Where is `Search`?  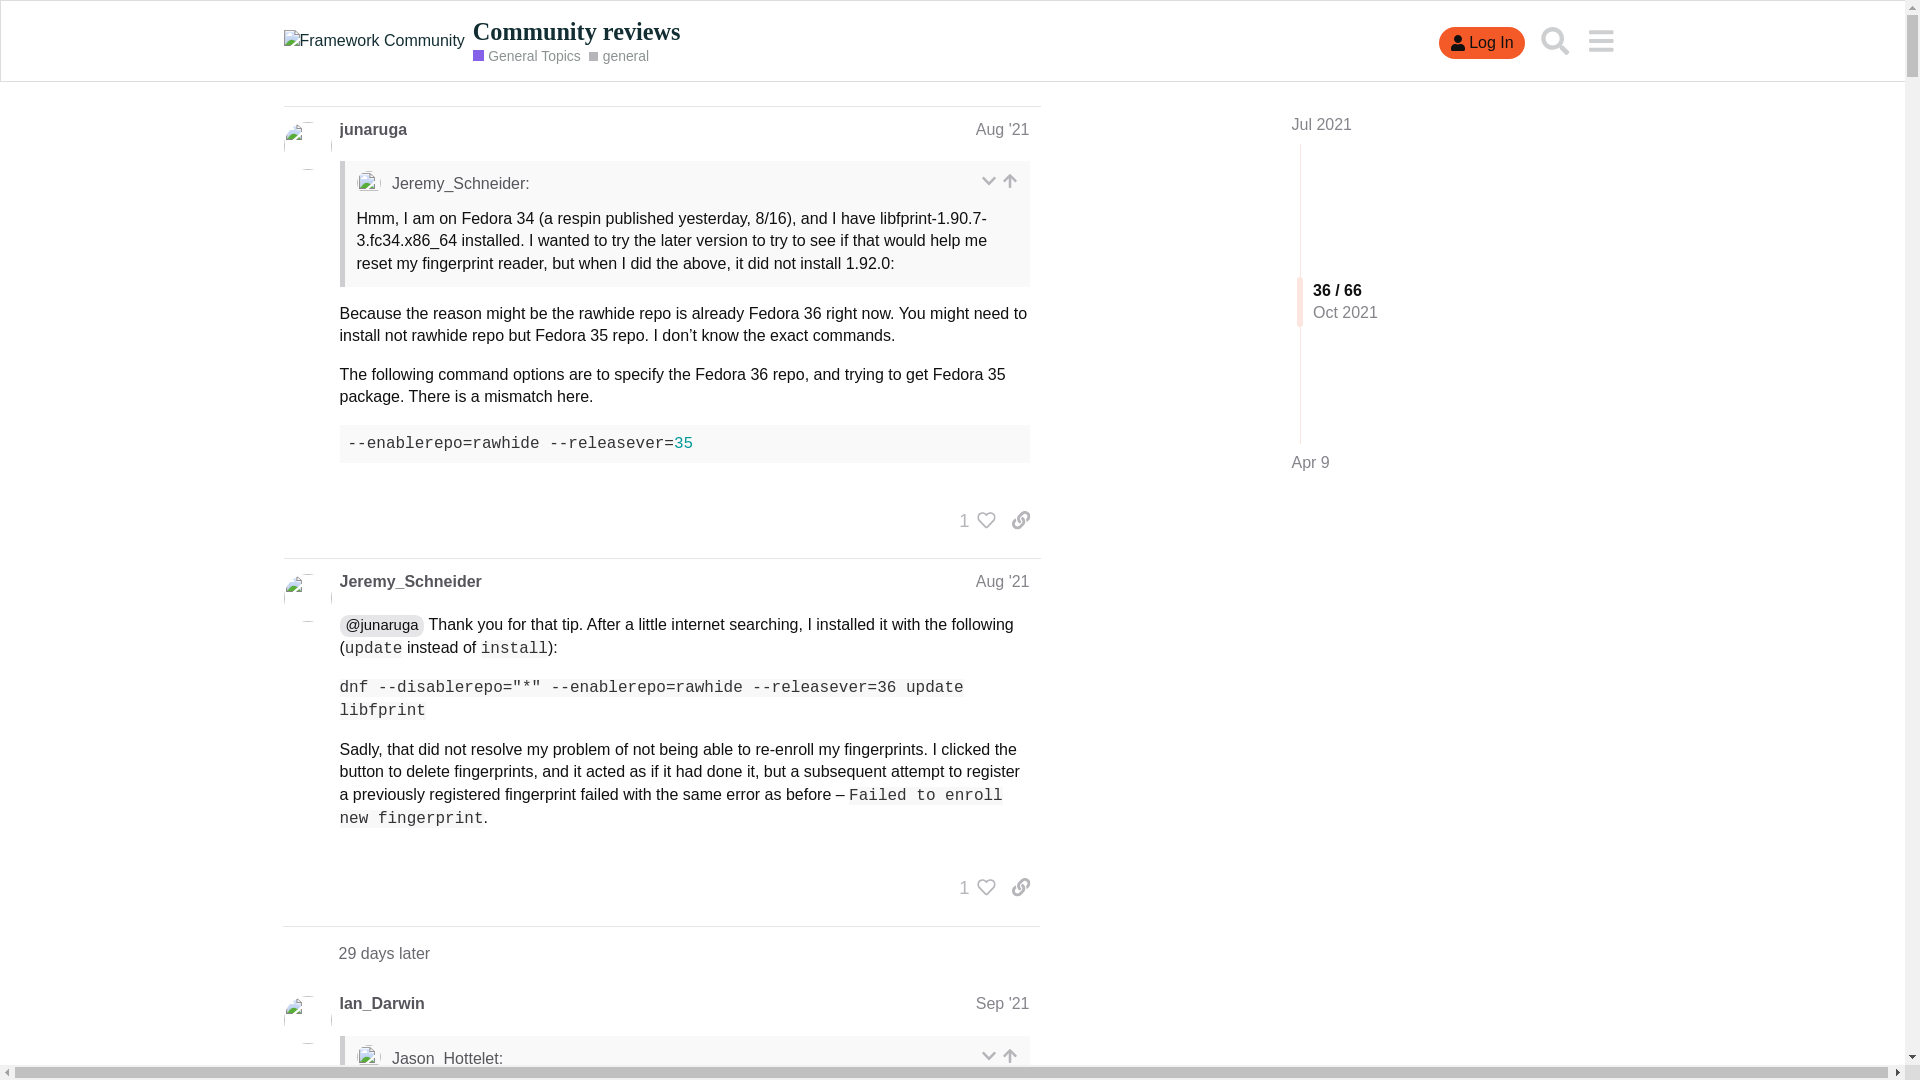
Search is located at coordinates (1555, 40).